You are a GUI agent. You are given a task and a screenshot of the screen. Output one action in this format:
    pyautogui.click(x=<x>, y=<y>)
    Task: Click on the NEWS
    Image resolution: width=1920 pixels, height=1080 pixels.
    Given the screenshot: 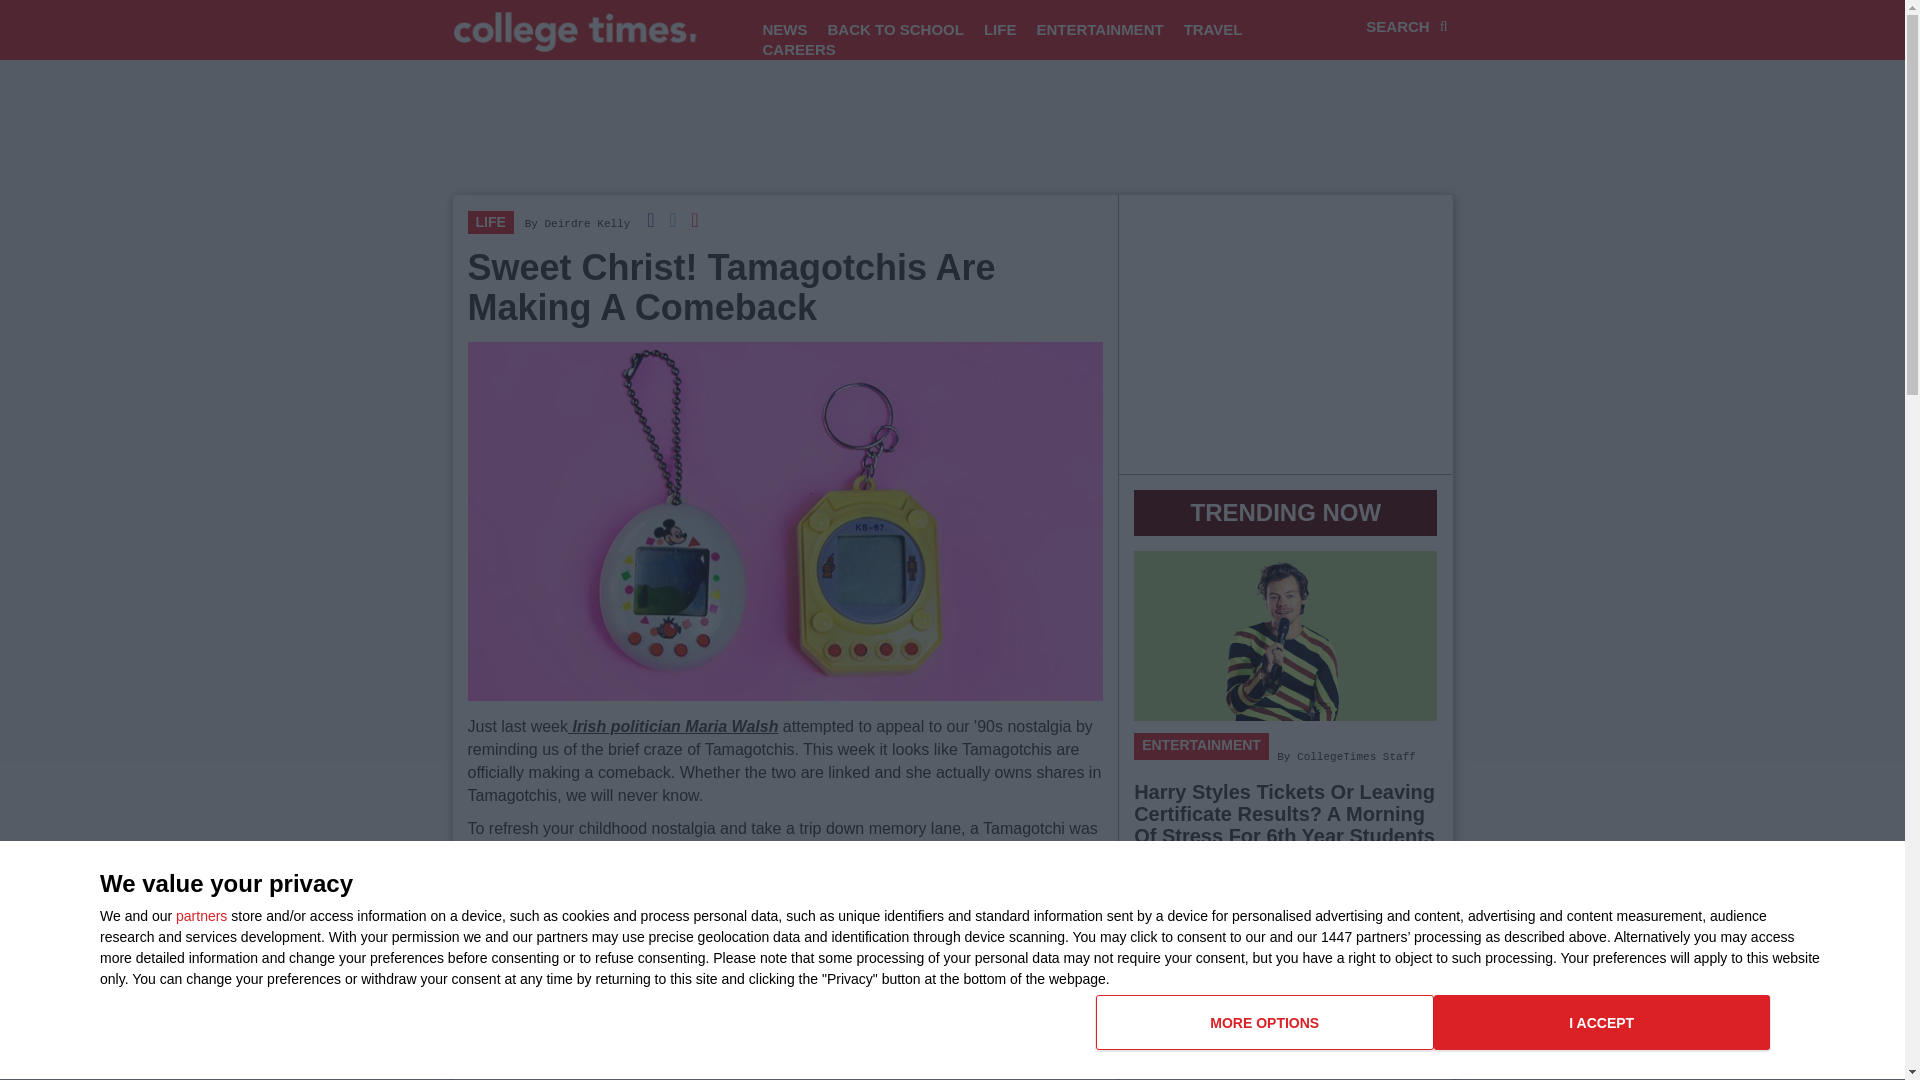 What is the action you would take?
    pyautogui.click(x=1433, y=1030)
    